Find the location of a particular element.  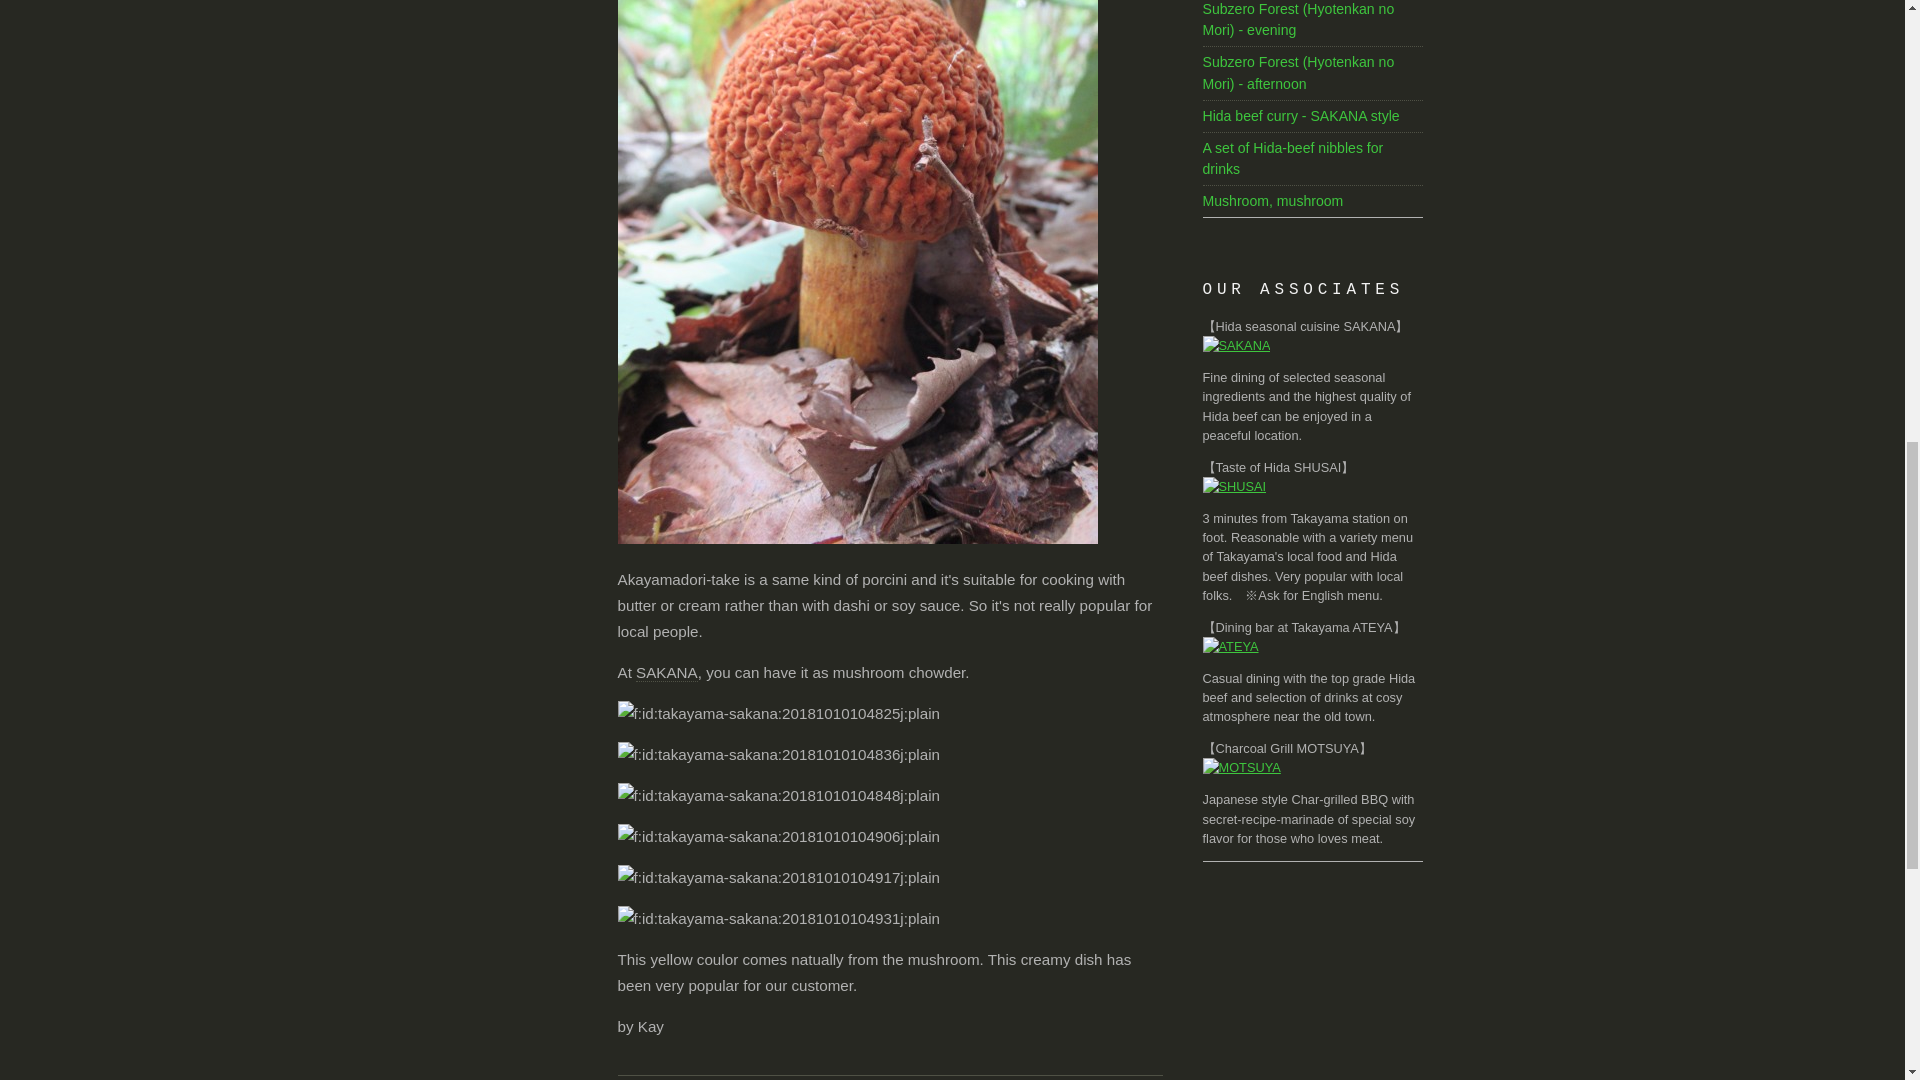

f:id:takayama-sakana:20181010104848j:plain is located at coordinates (779, 796).